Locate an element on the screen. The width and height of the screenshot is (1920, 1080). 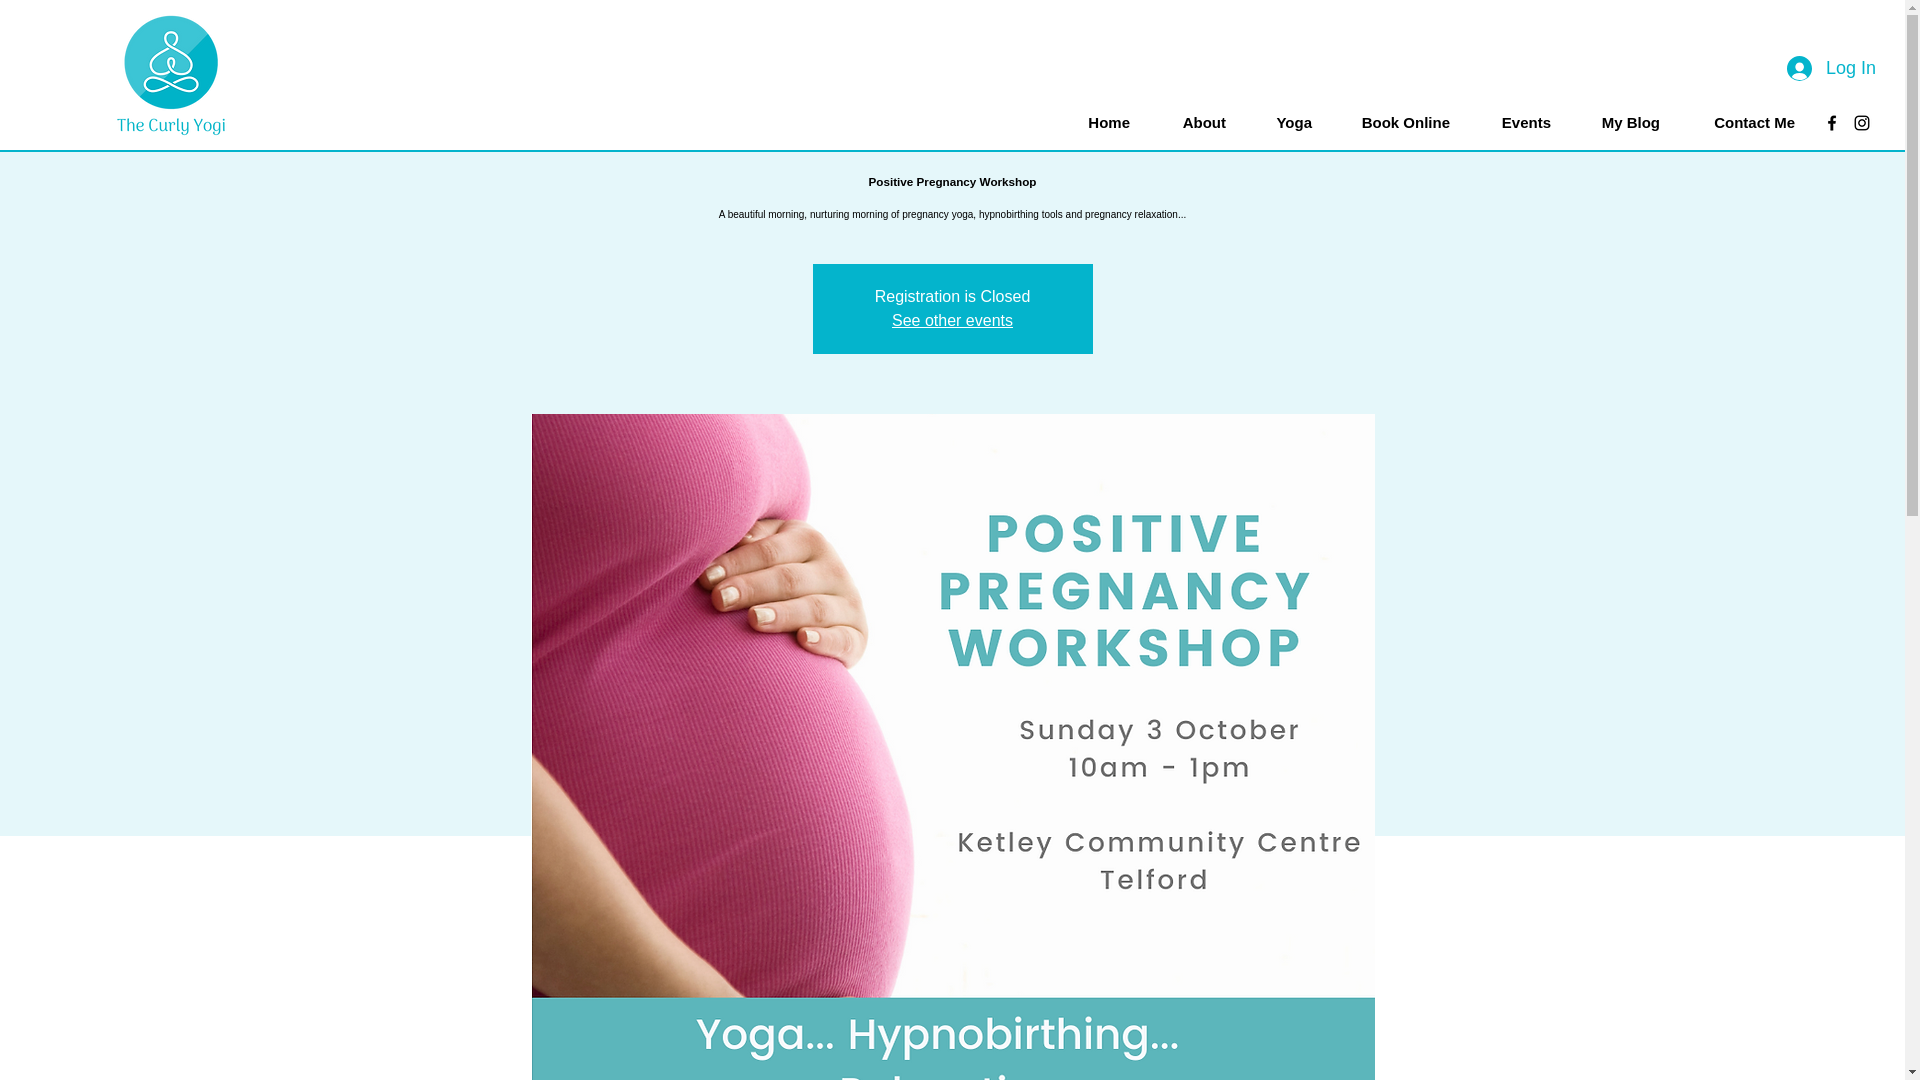
My Blog is located at coordinates (1620, 123).